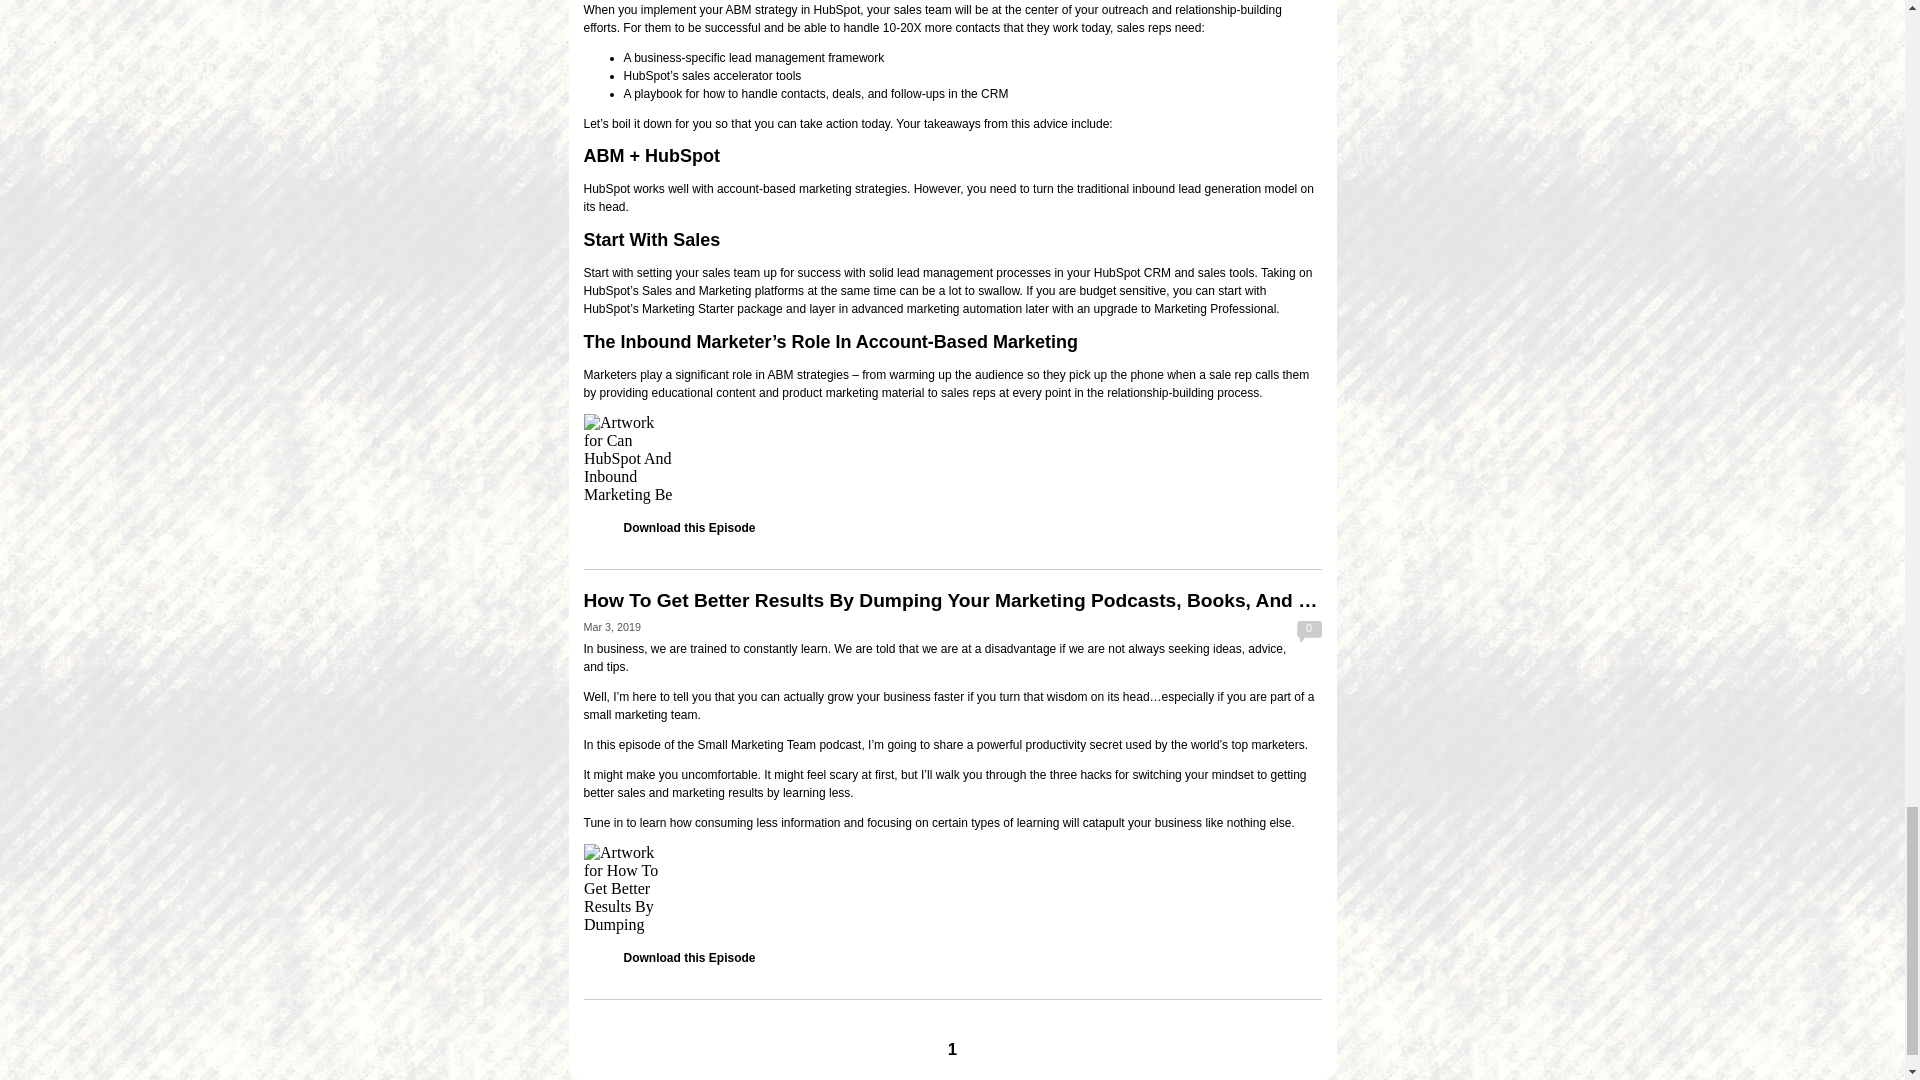  I want to click on Libsyn Player, so click(952, 458).